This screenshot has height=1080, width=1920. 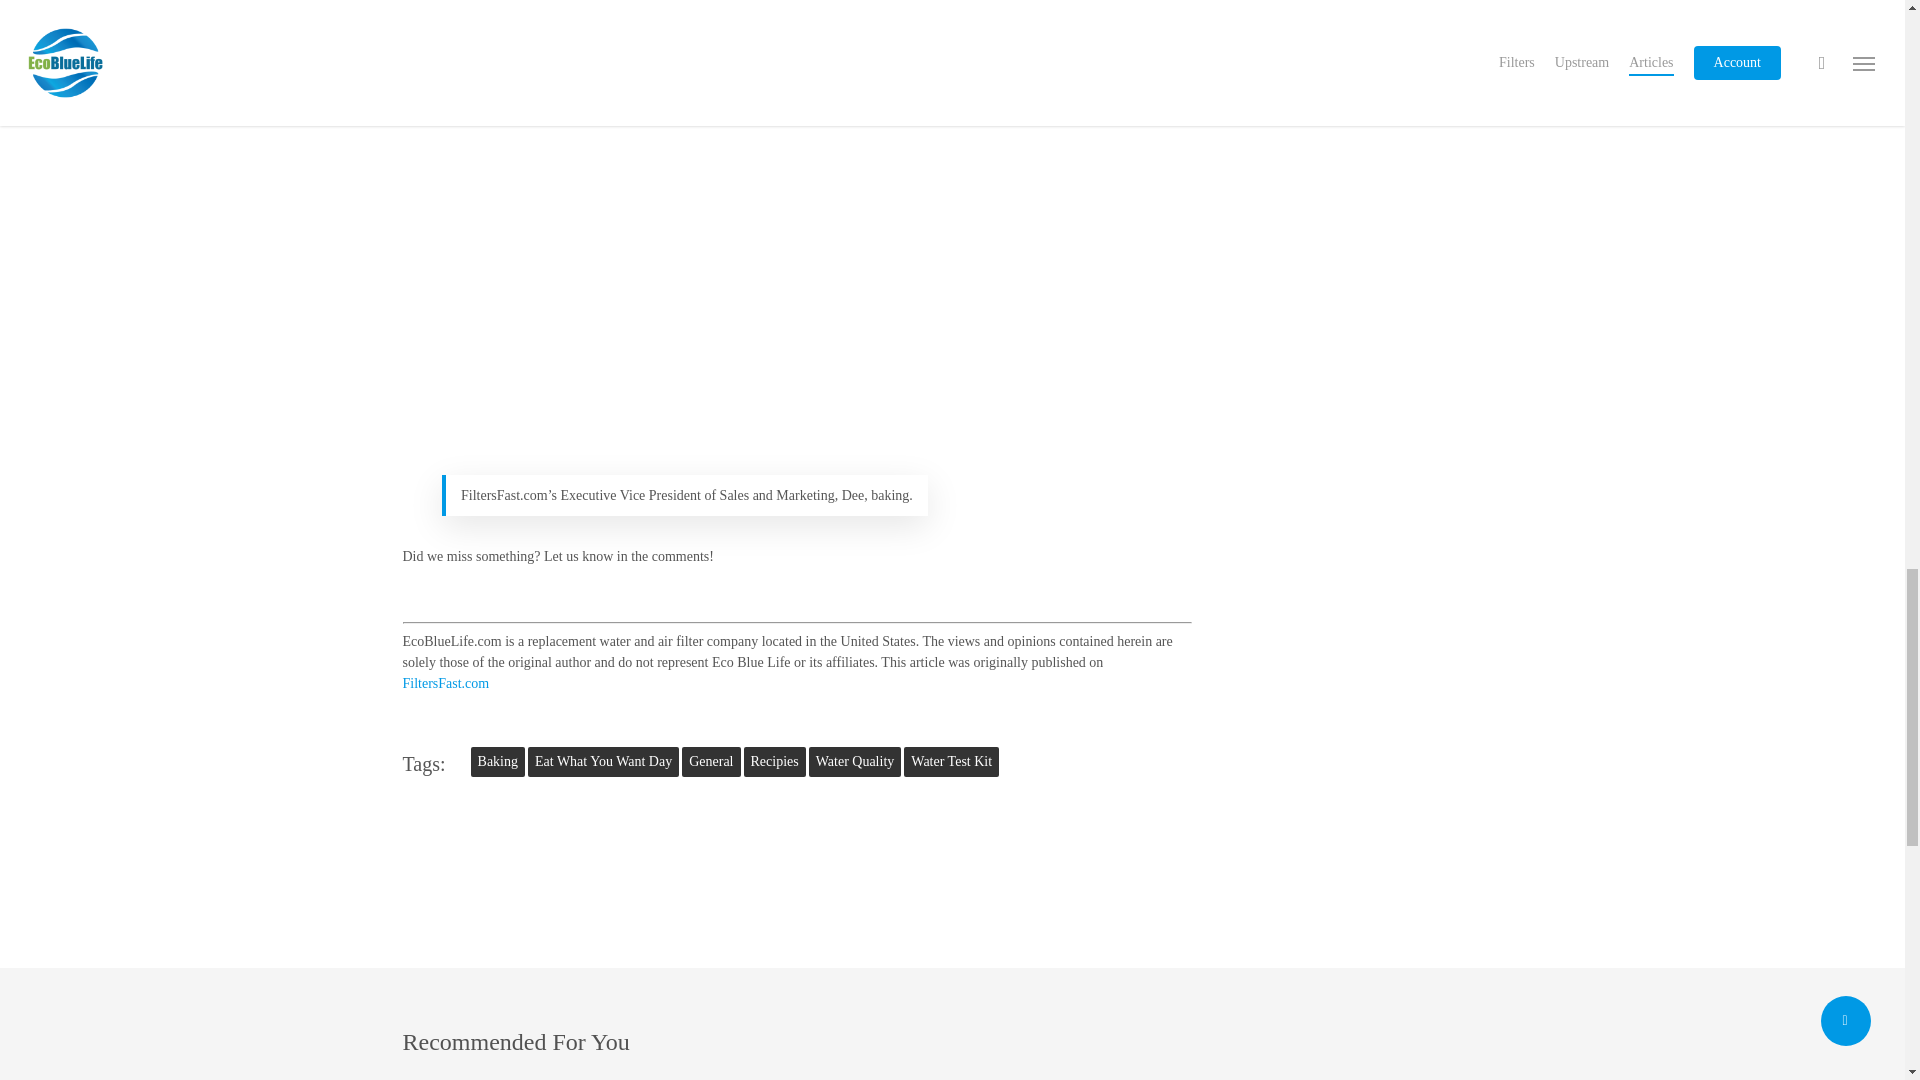 I want to click on Water Test Kit, so click(x=951, y=762).